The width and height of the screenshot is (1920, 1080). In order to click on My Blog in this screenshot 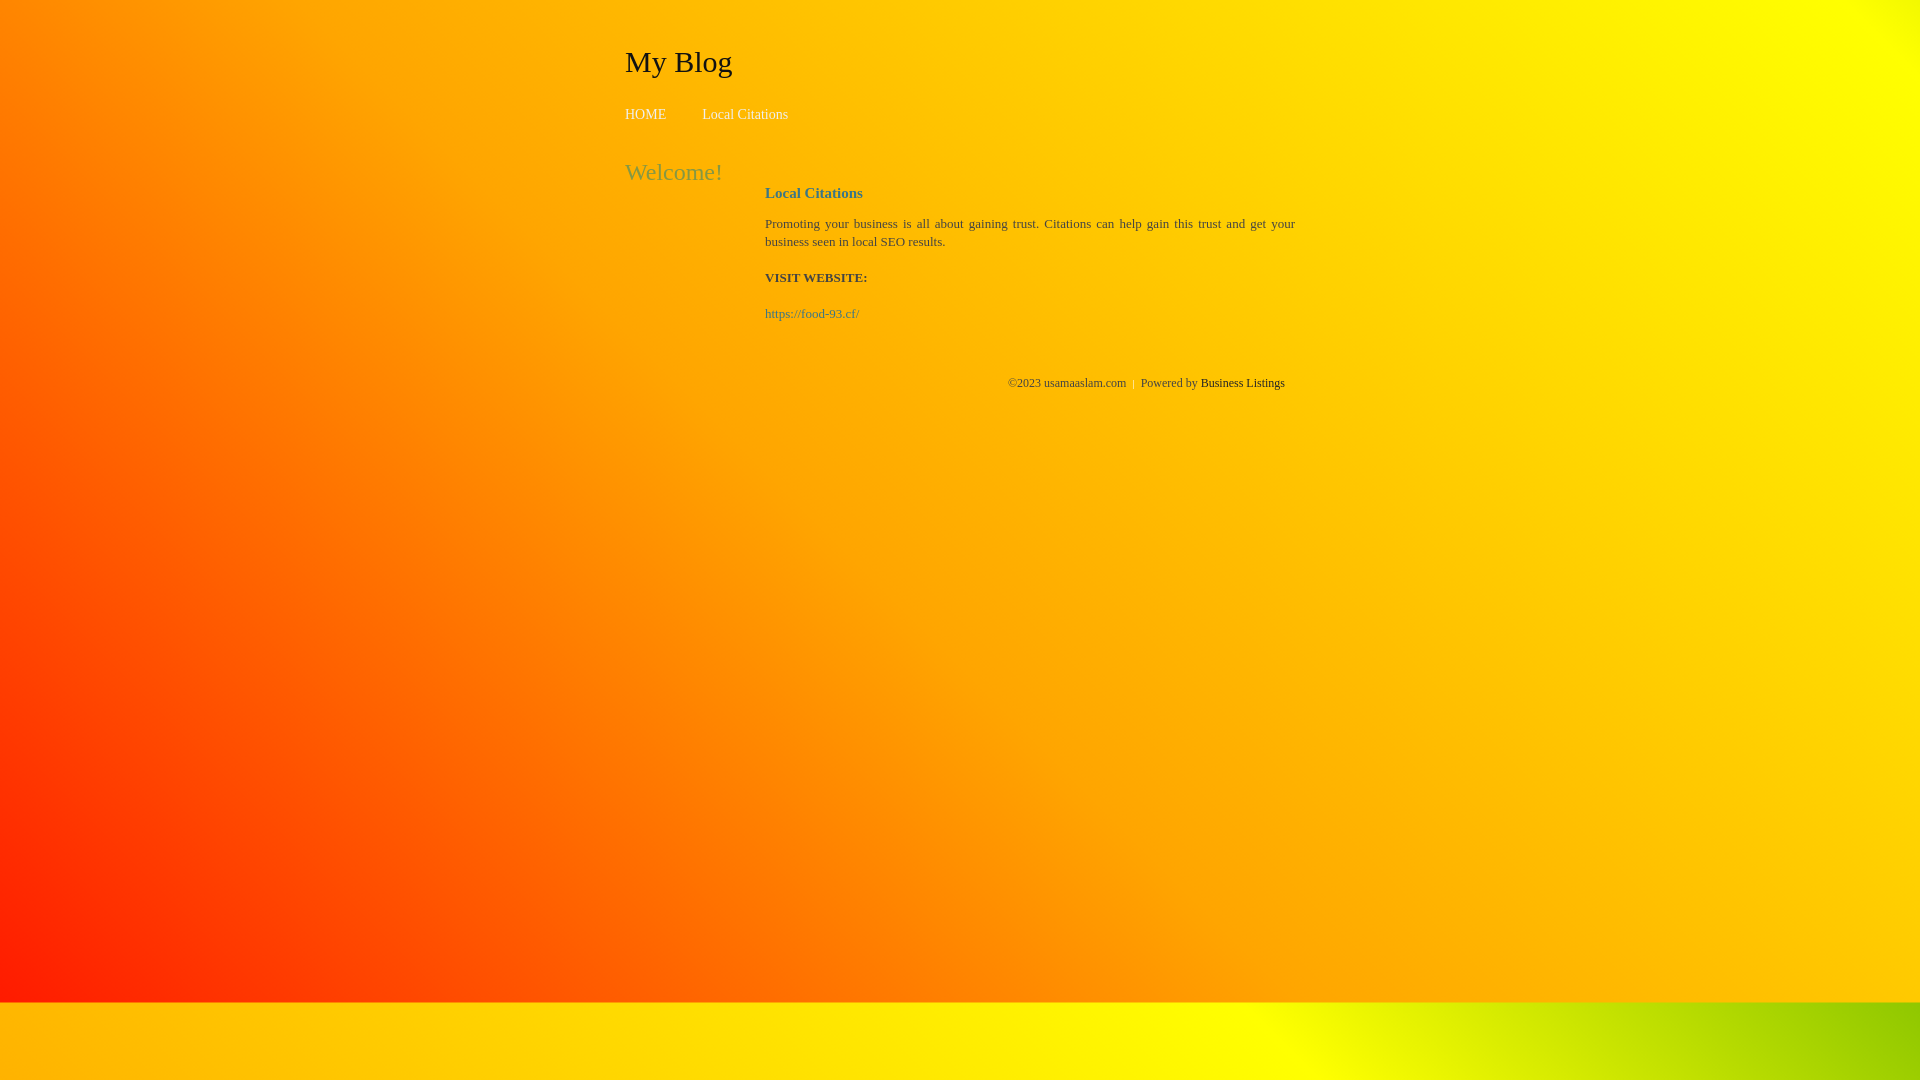, I will do `click(679, 61)`.